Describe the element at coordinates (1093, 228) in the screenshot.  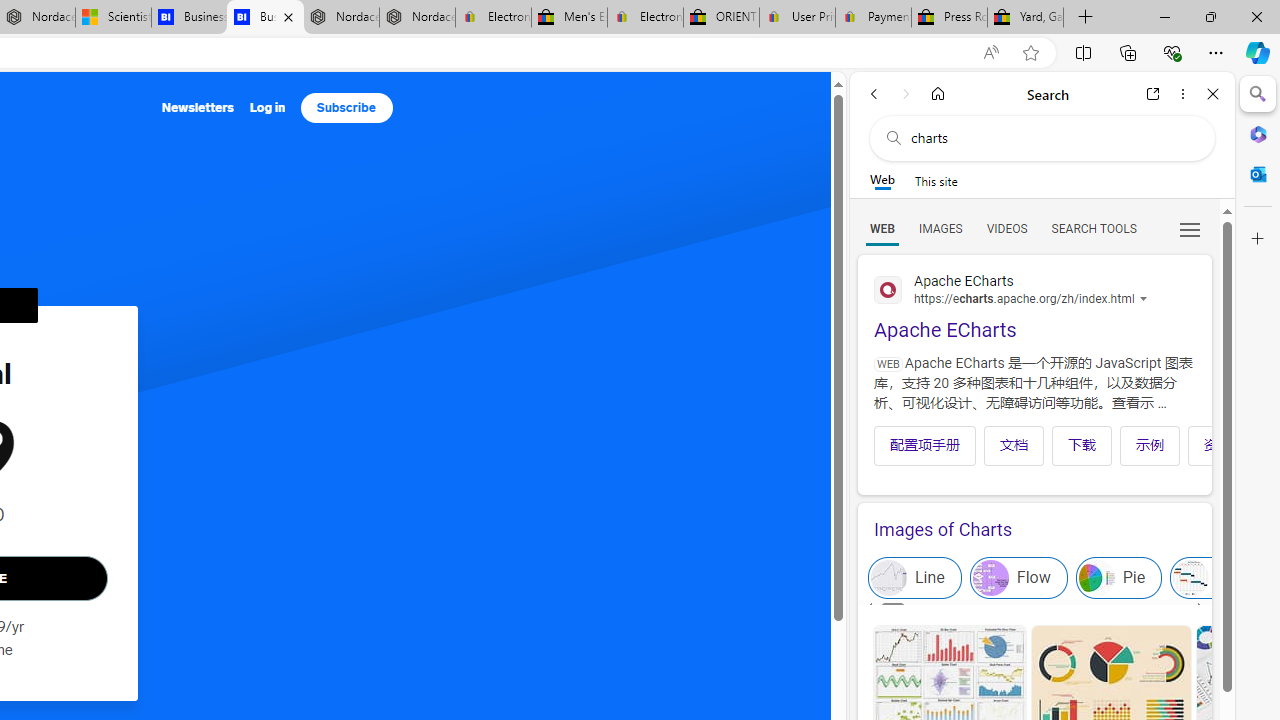
I see `SEARCH TOOLS` at that location.